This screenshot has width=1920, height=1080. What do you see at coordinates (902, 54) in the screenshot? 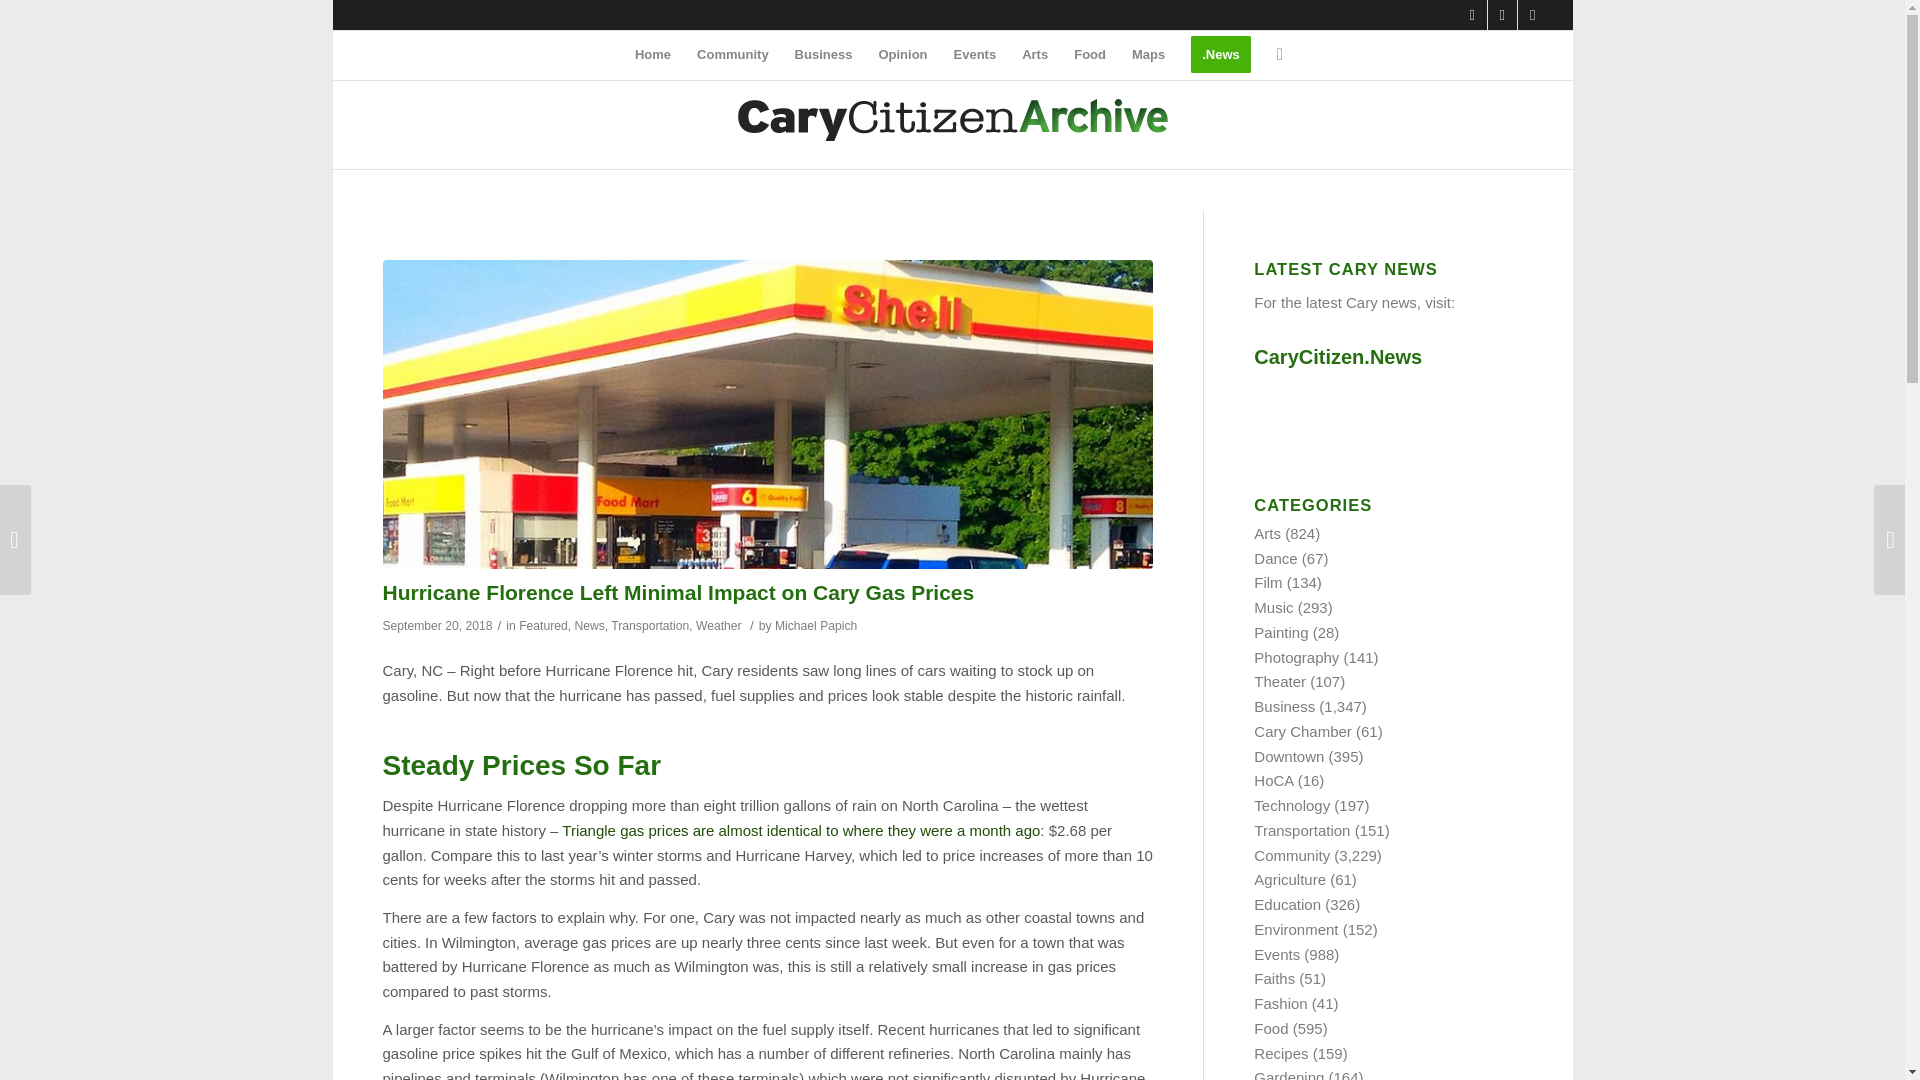
I see `Opinion` at bounding box center [902, 54].